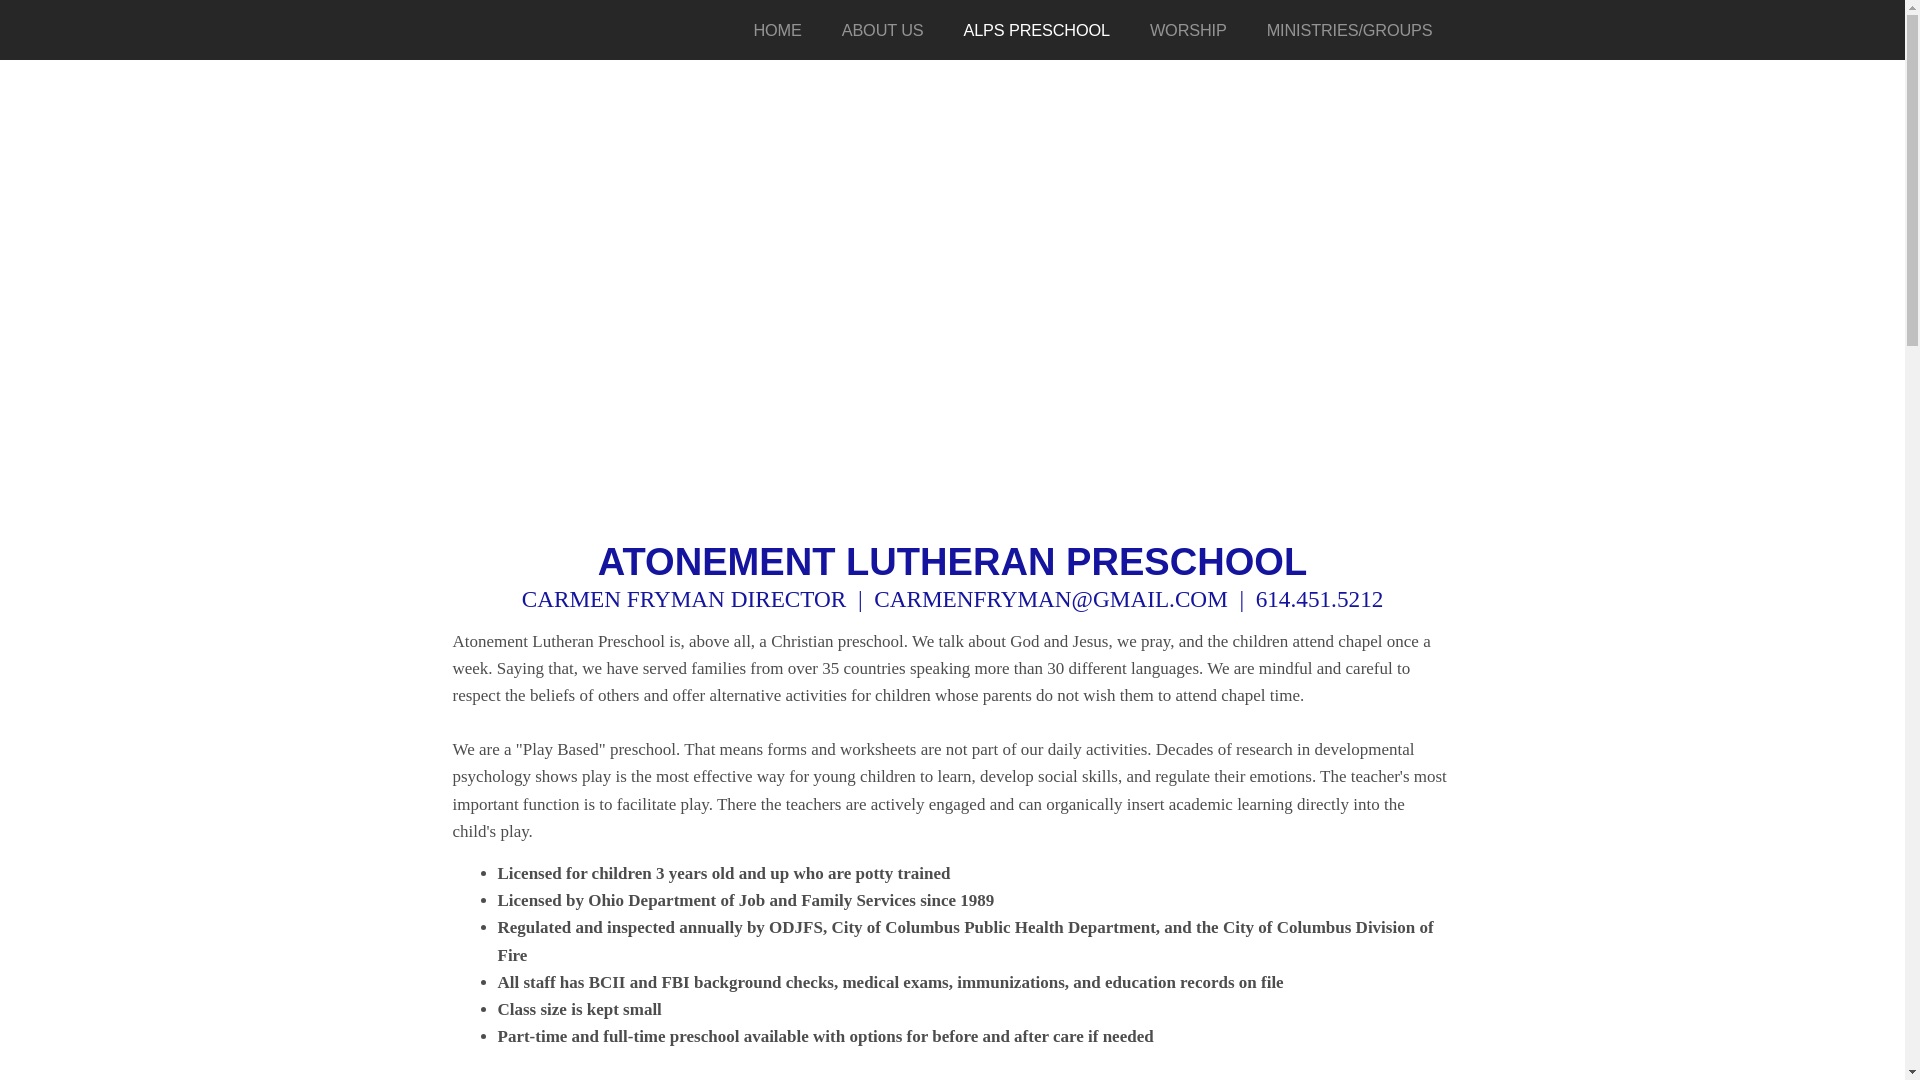 The width and height of the screenshot is (1920, 1080). I want to click on WORSHIP, so click(1188, 30).